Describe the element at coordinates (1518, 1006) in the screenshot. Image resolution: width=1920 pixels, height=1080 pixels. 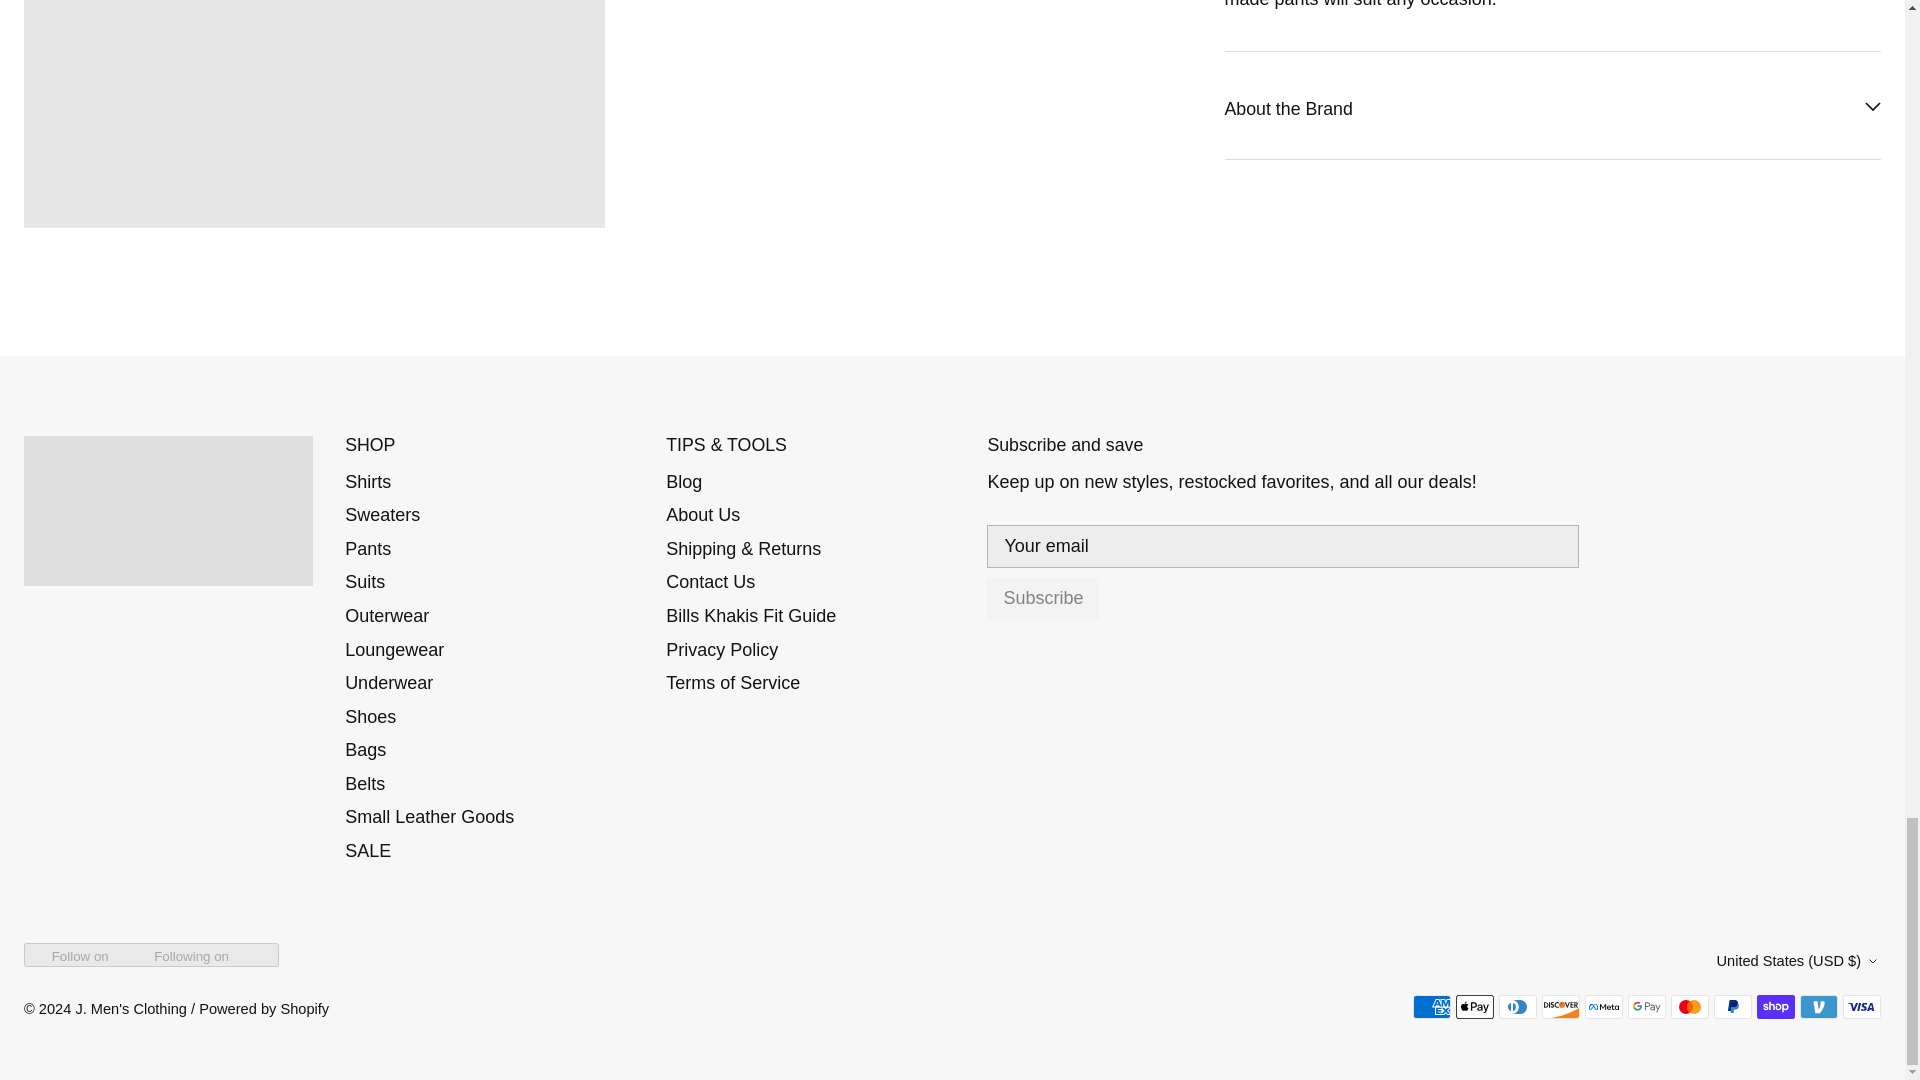
I see `Diners Club` at that location.